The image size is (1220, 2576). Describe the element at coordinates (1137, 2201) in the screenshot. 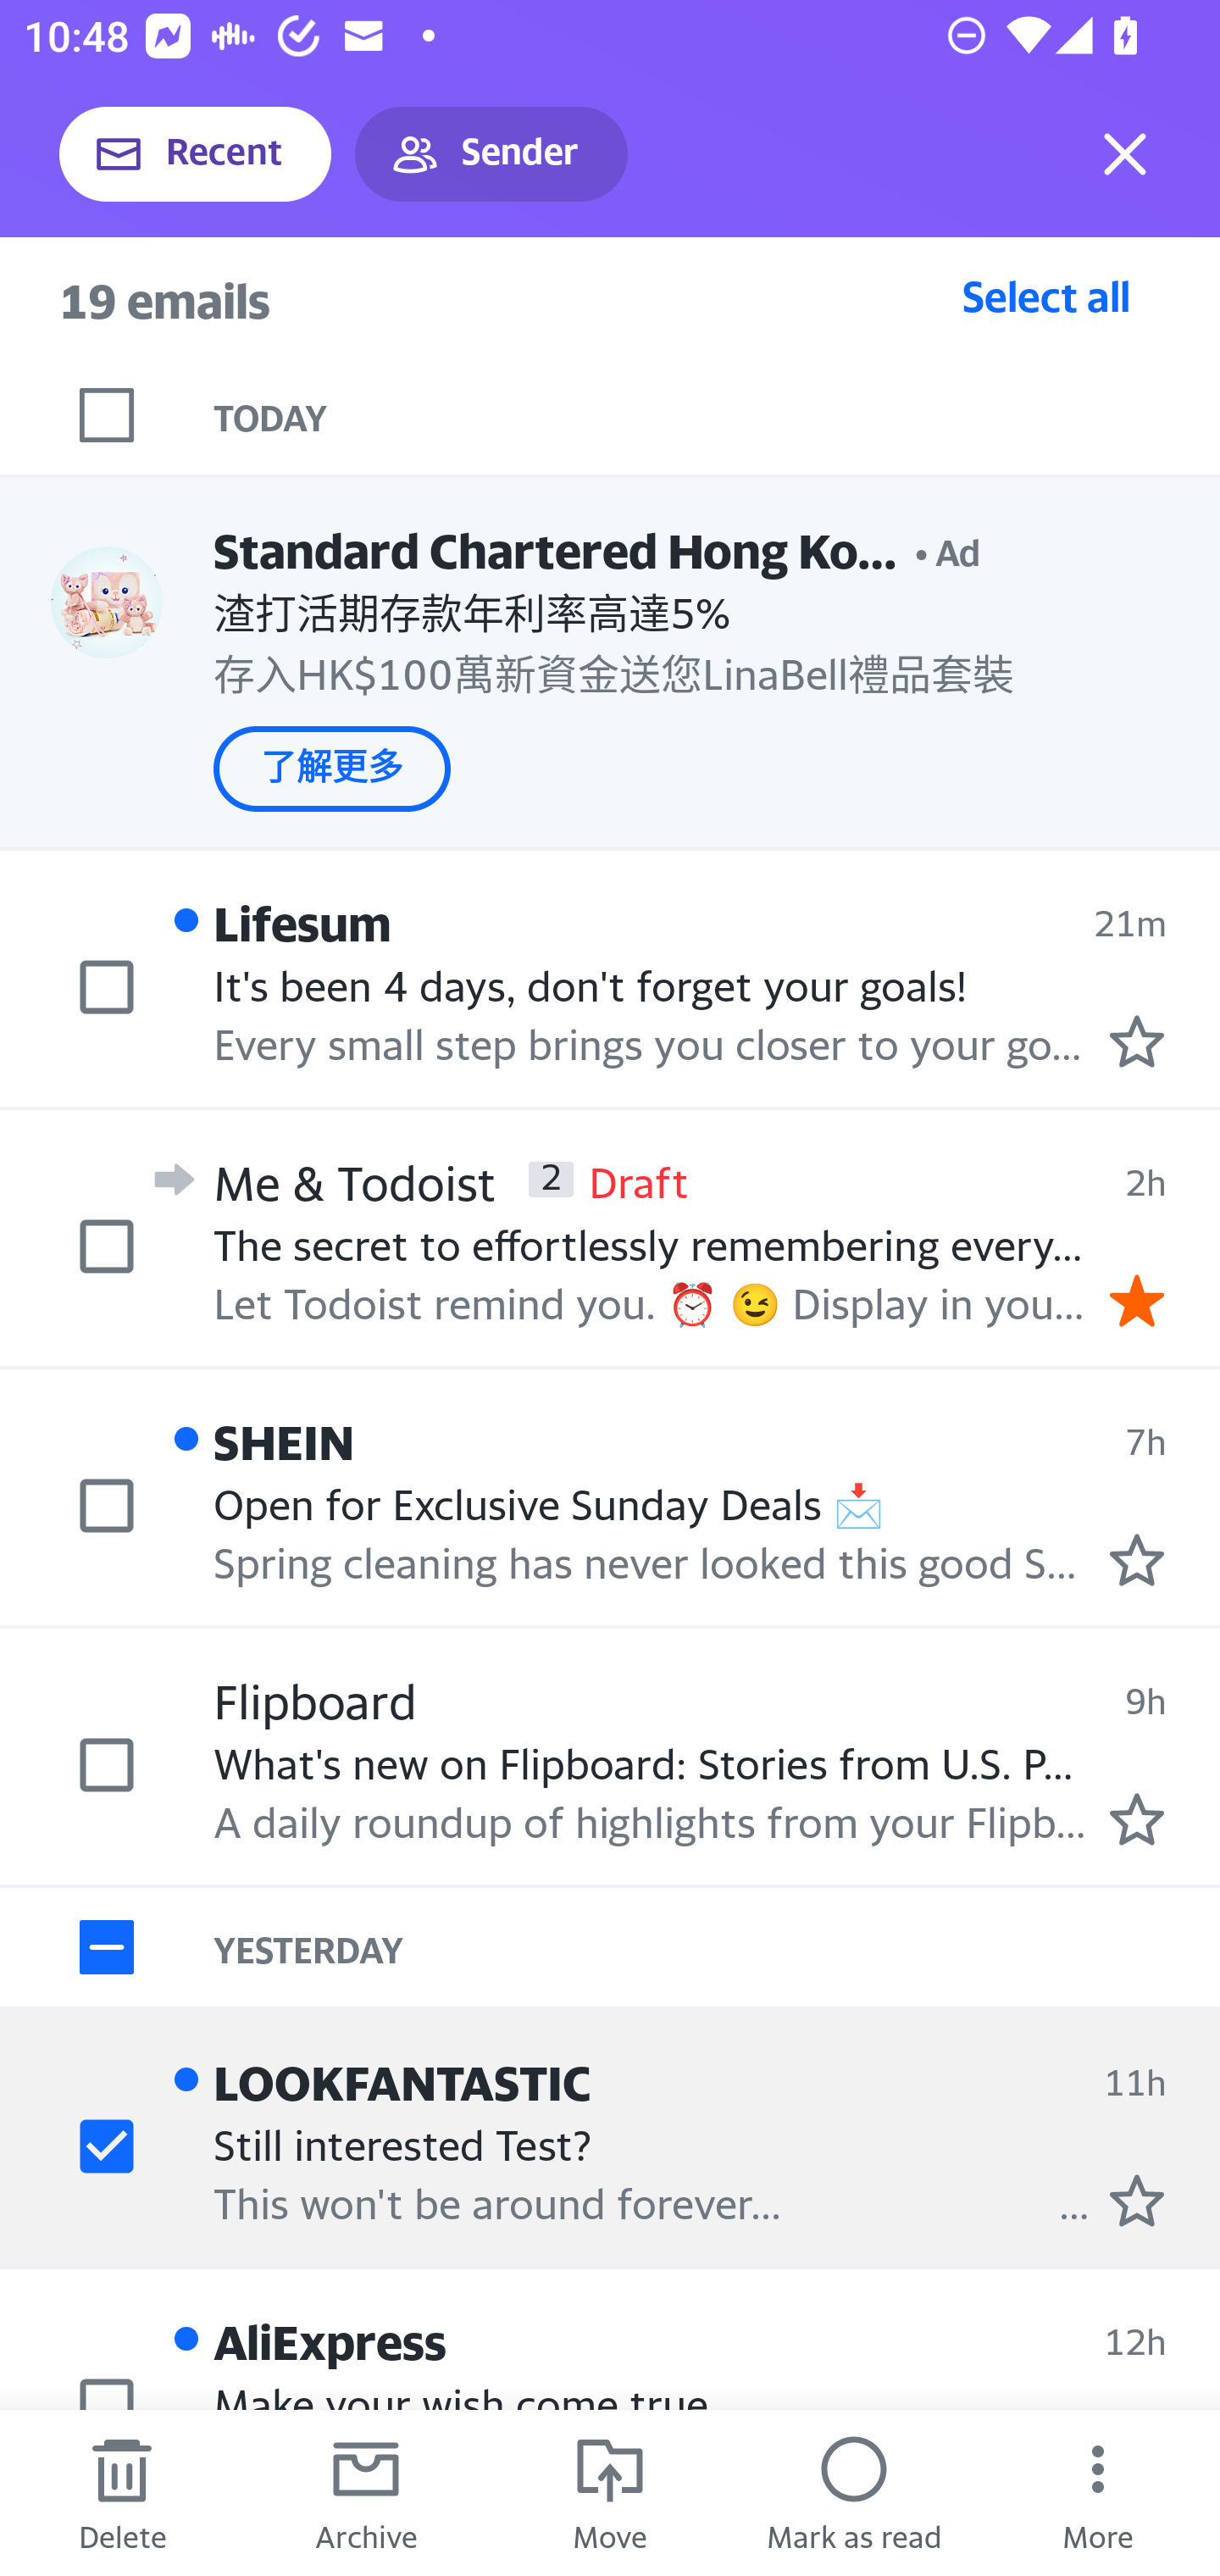

I see `Mark as starred.` at that location.